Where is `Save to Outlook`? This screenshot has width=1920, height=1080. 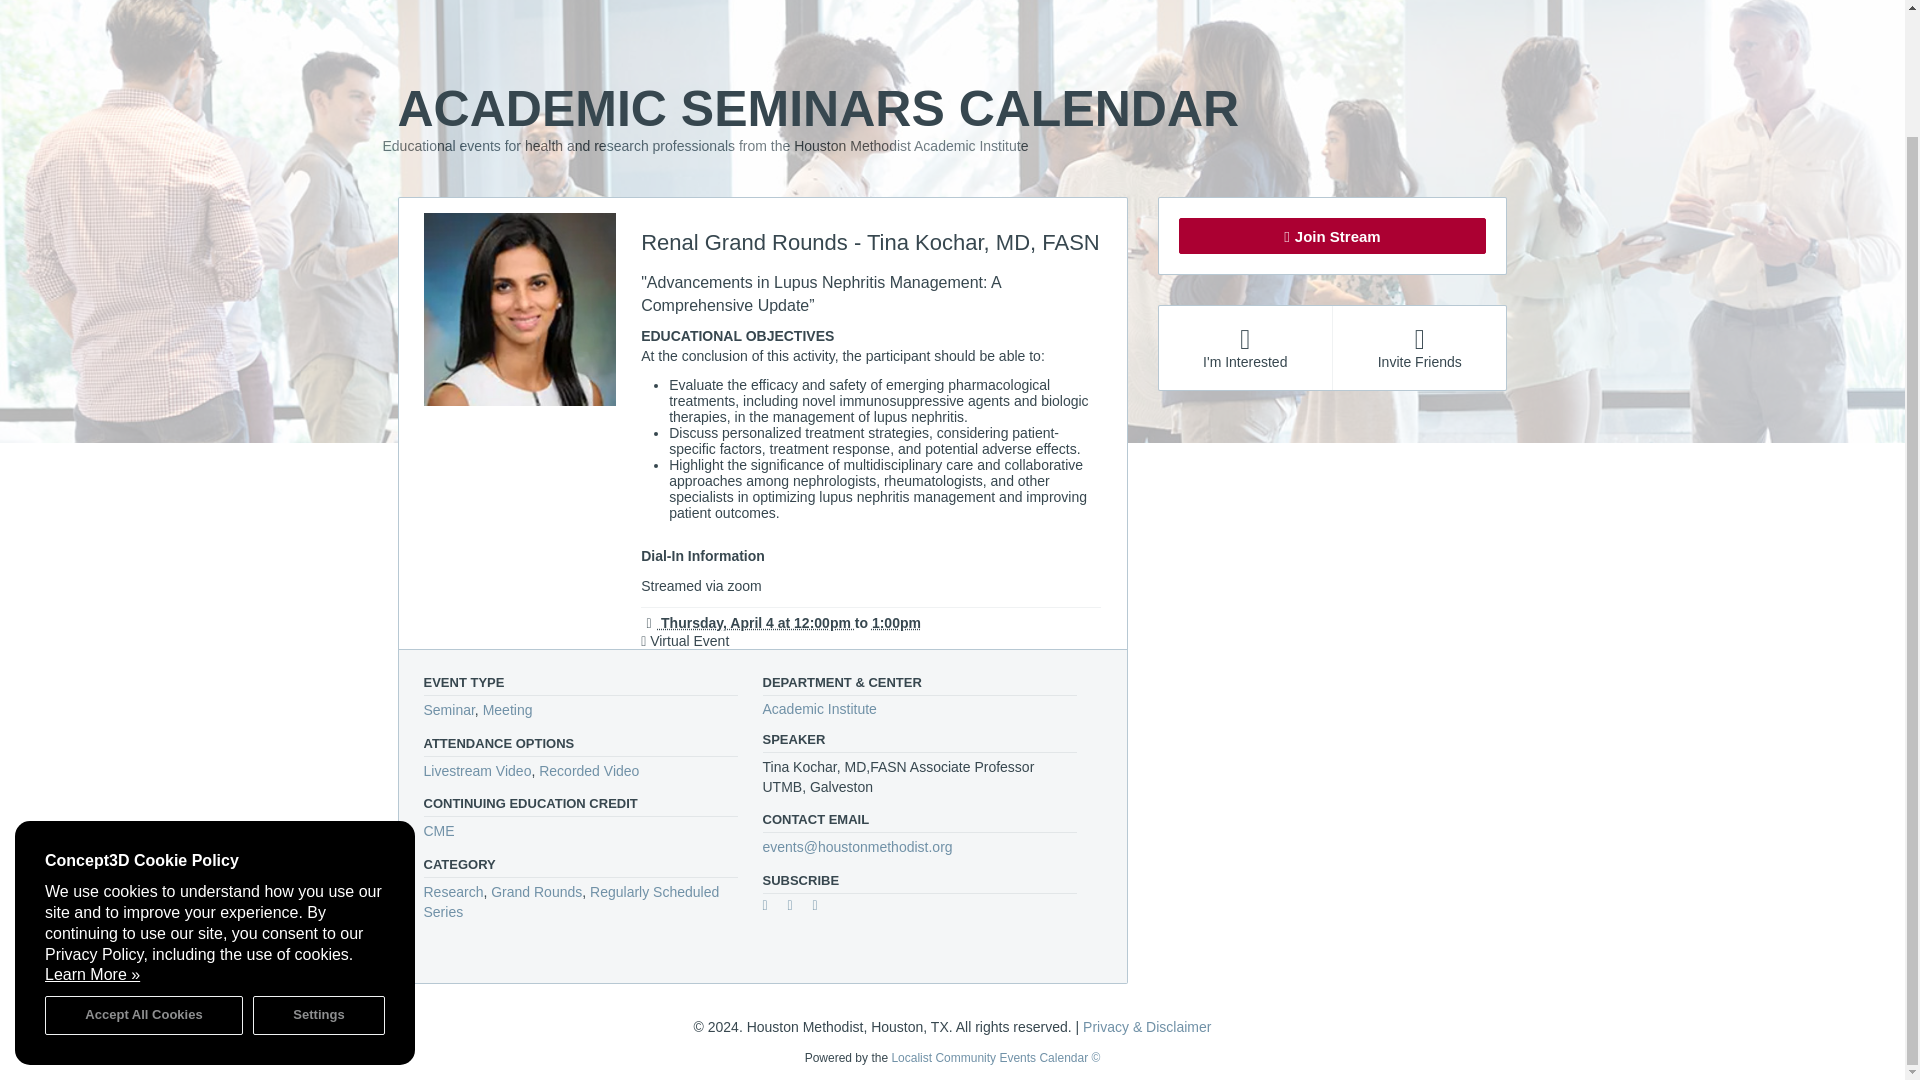
Save to Outlook is located at coordinates (822, 908).